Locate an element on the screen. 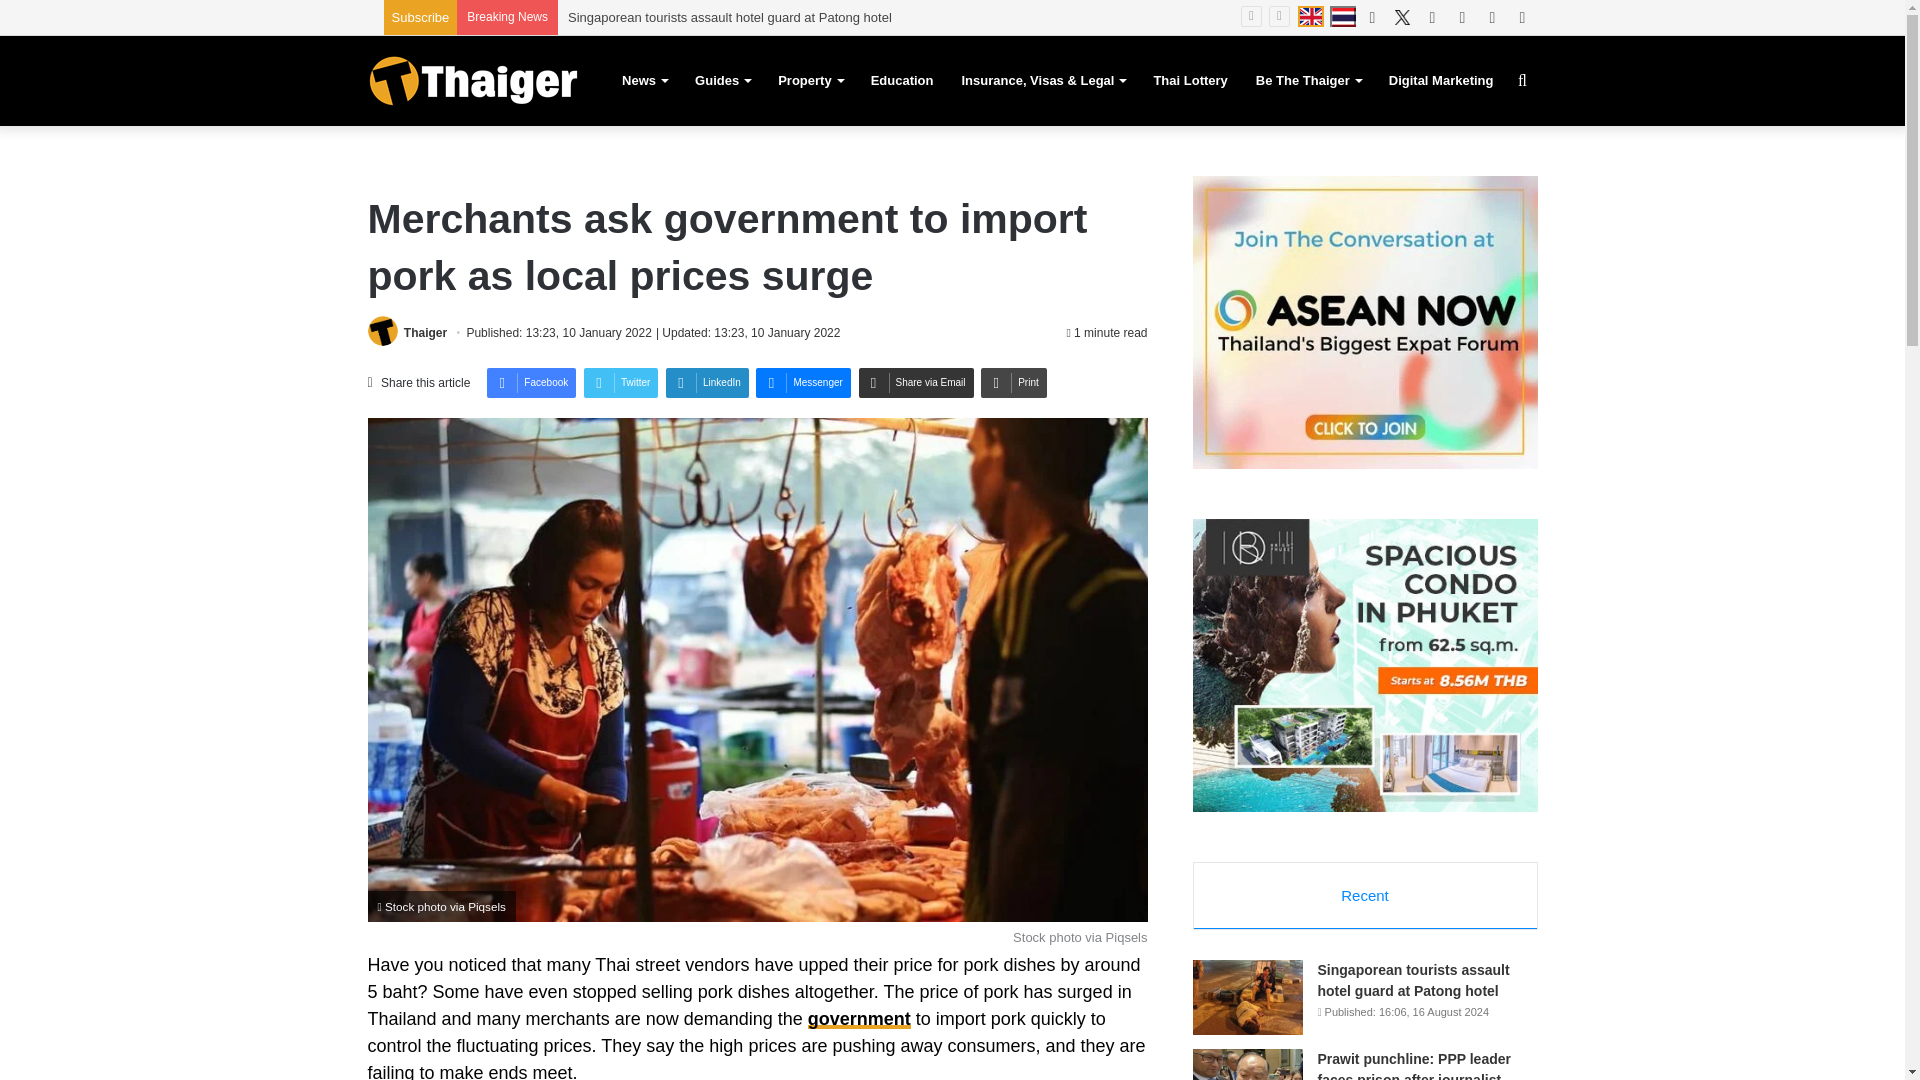 The width and height of the screenshot is (1920, 1080). LinkedIn is located at coordinates (707, 383).